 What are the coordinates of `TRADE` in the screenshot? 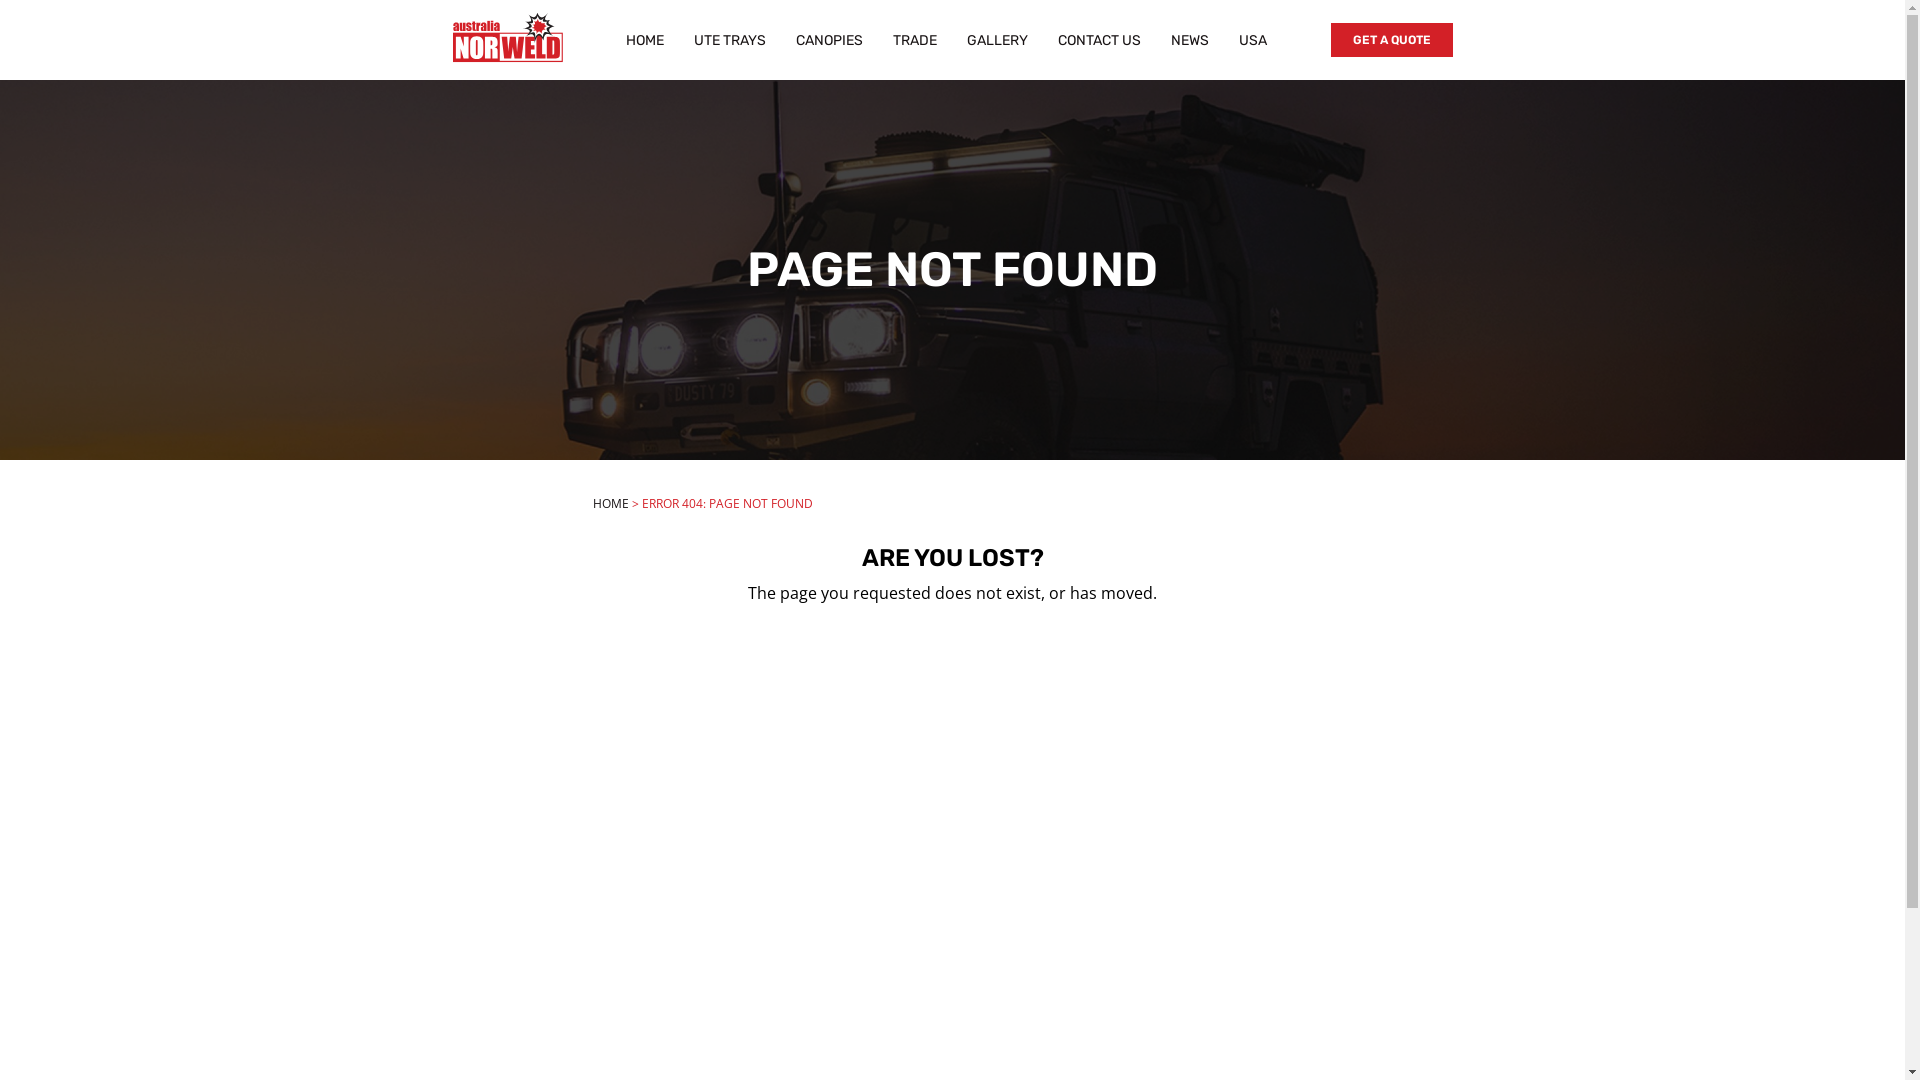 It's located at (915, 40).